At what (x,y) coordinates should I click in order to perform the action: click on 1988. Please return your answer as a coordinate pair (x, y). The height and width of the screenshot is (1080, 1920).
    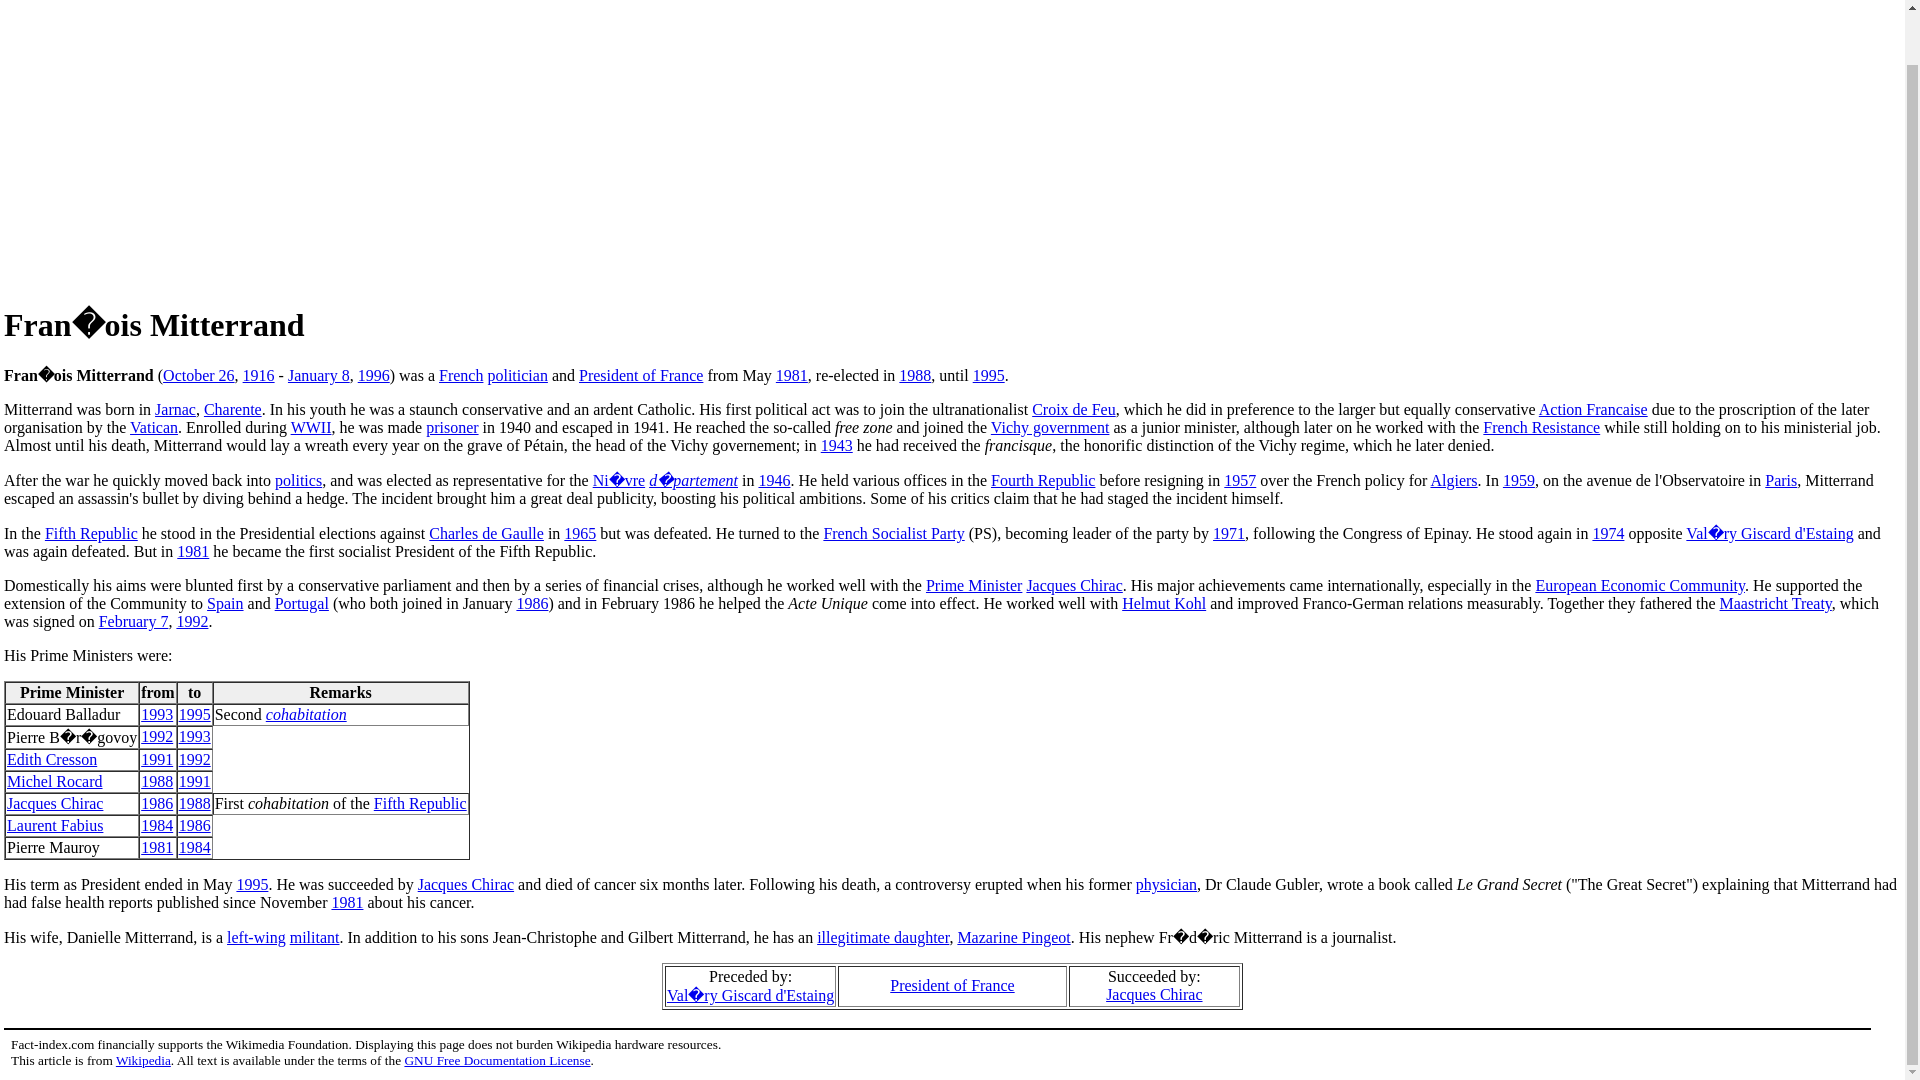
    Looking at the image, I should click on (914, 376).